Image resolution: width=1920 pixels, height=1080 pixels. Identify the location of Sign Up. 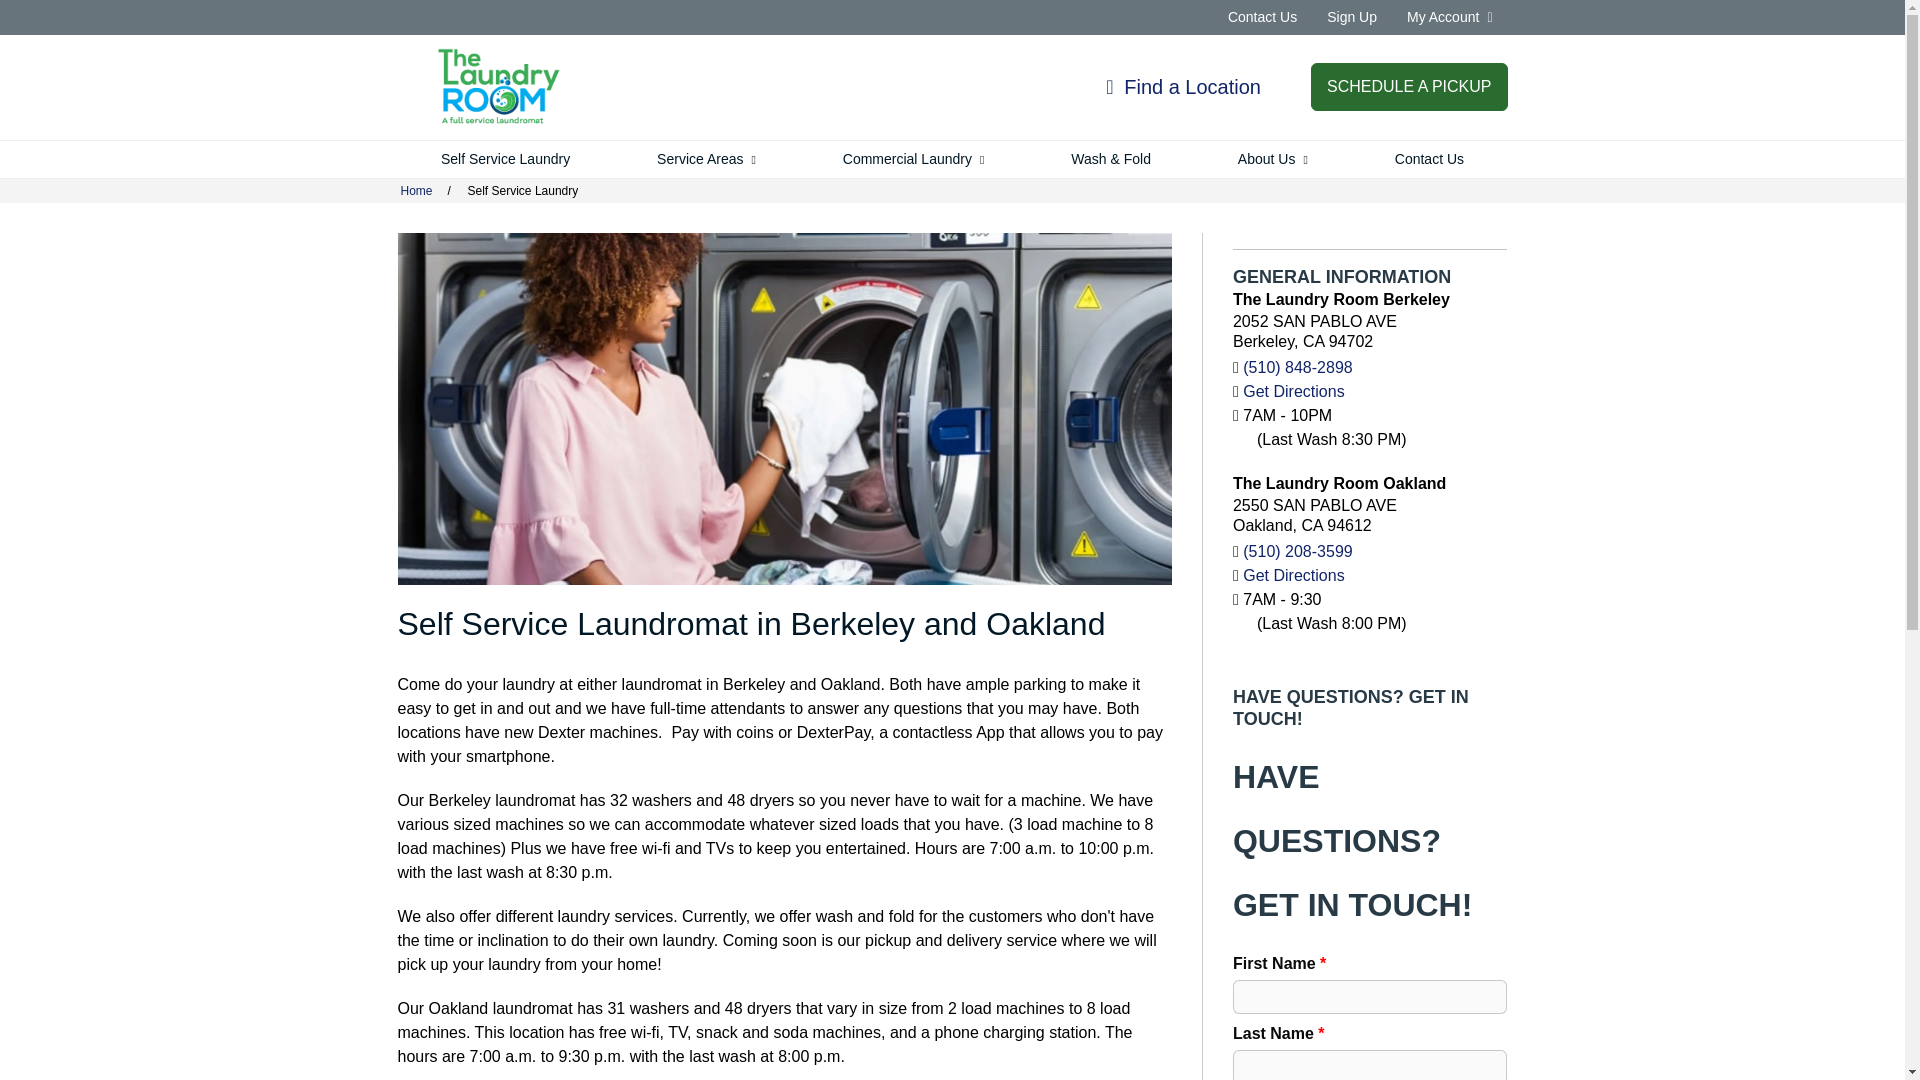
(1351, 16).